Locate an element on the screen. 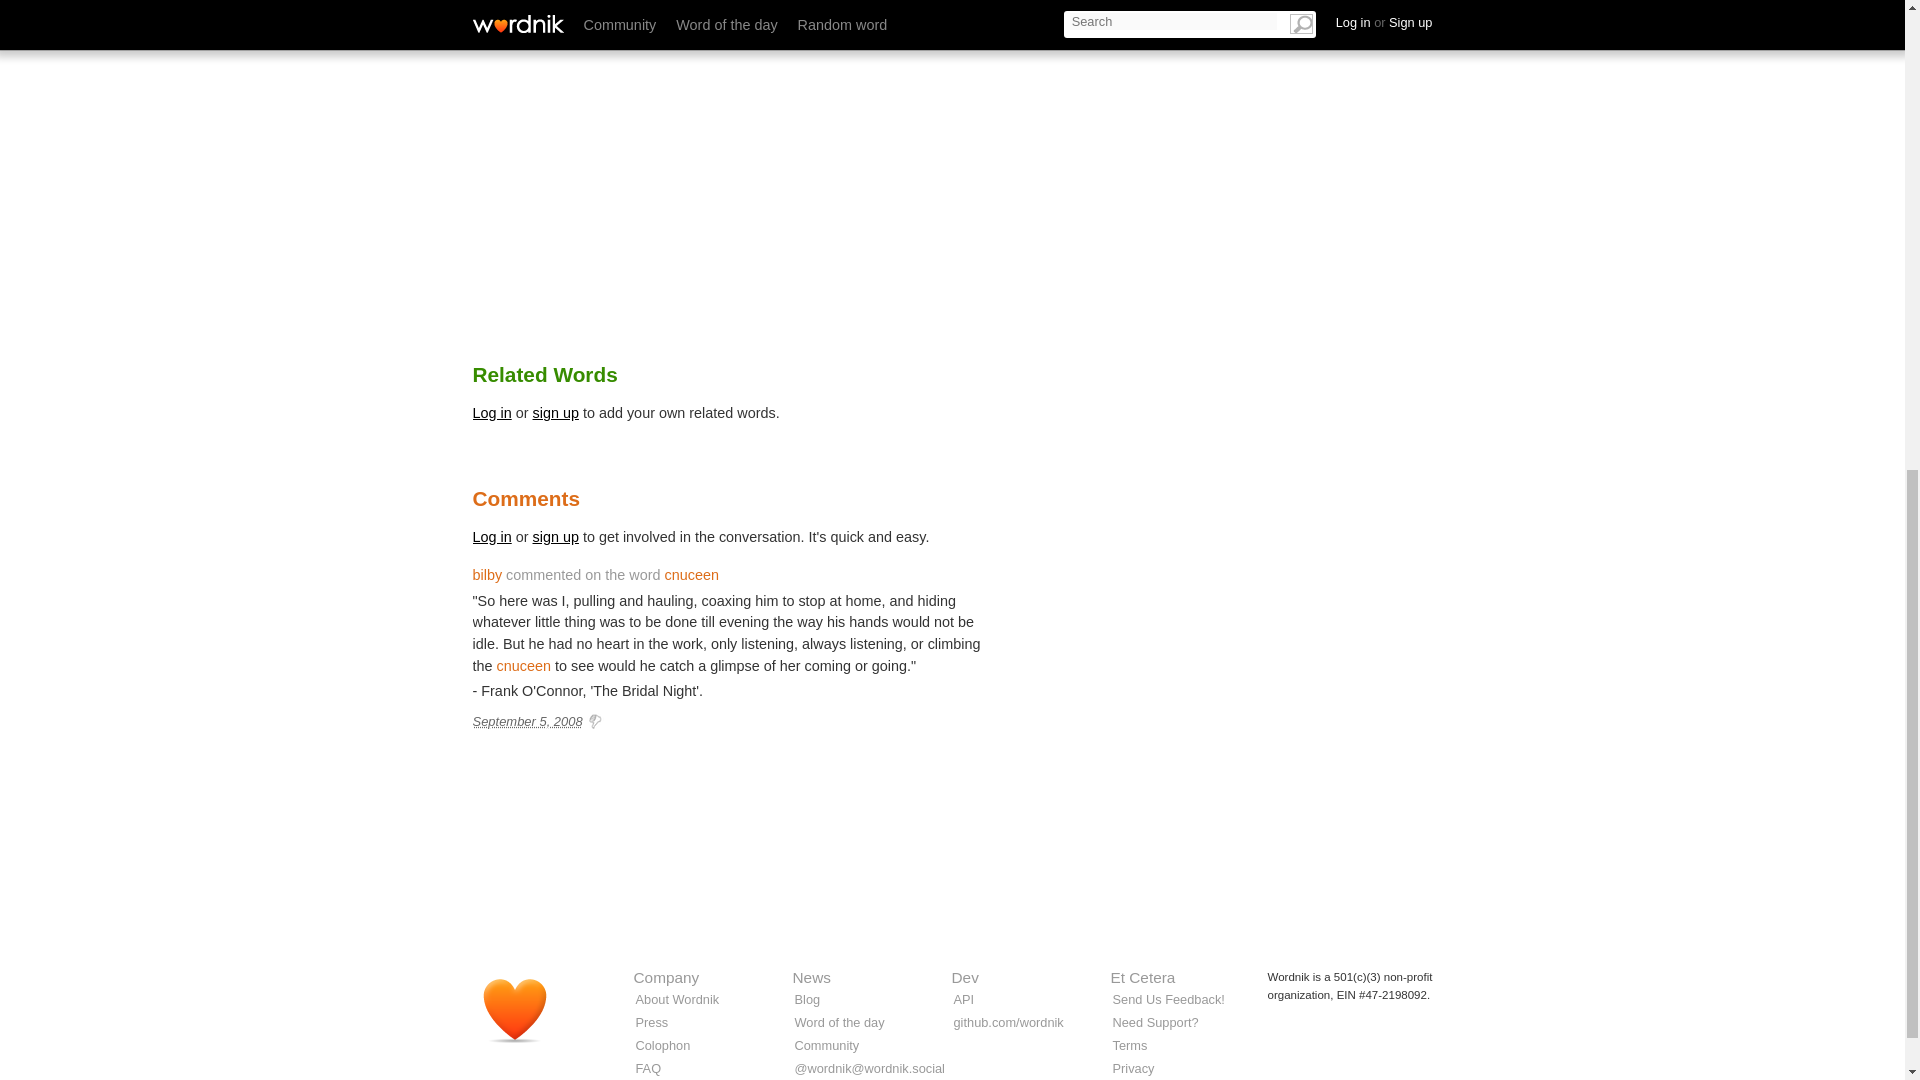  Press is located at coordinates (652, 1022).